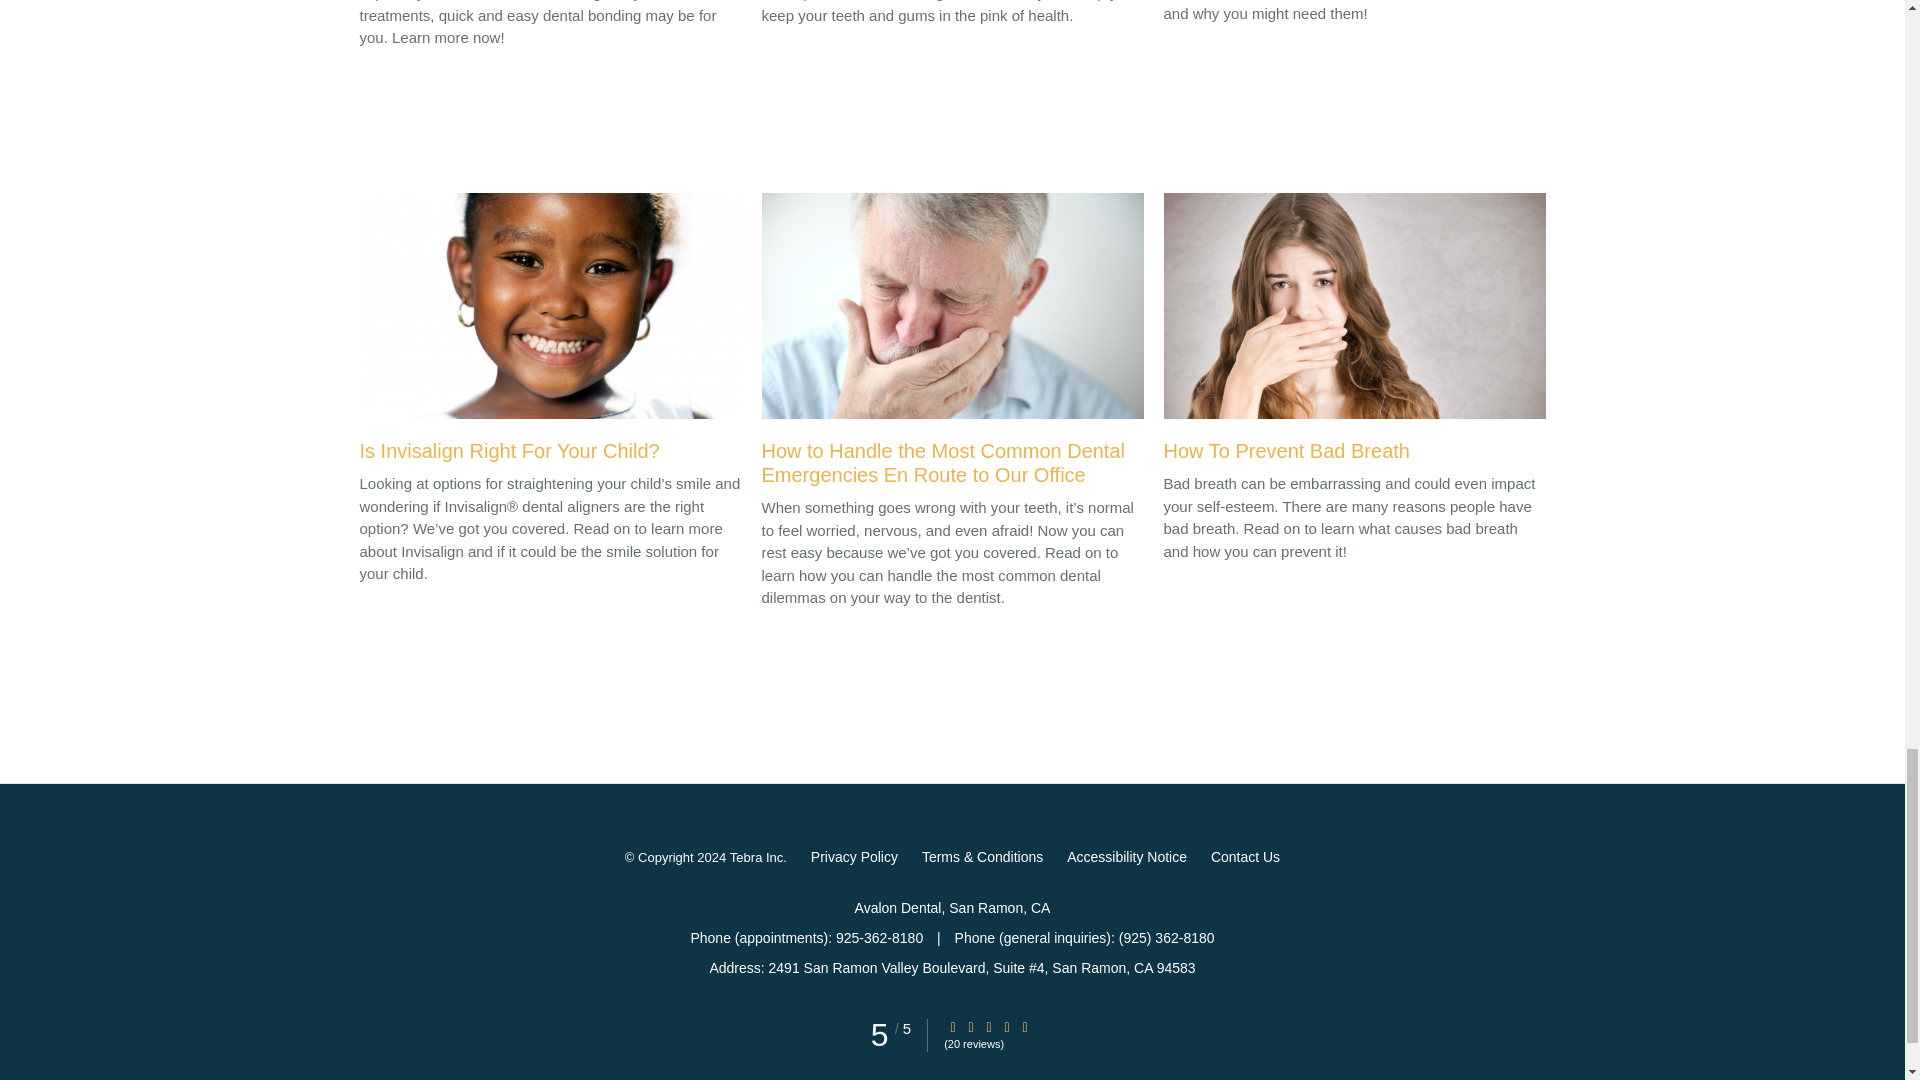  What do you see at coordinates (988, 1026) in the screenshot?
I see `Star Rating` at bounding box center [988, 1026].